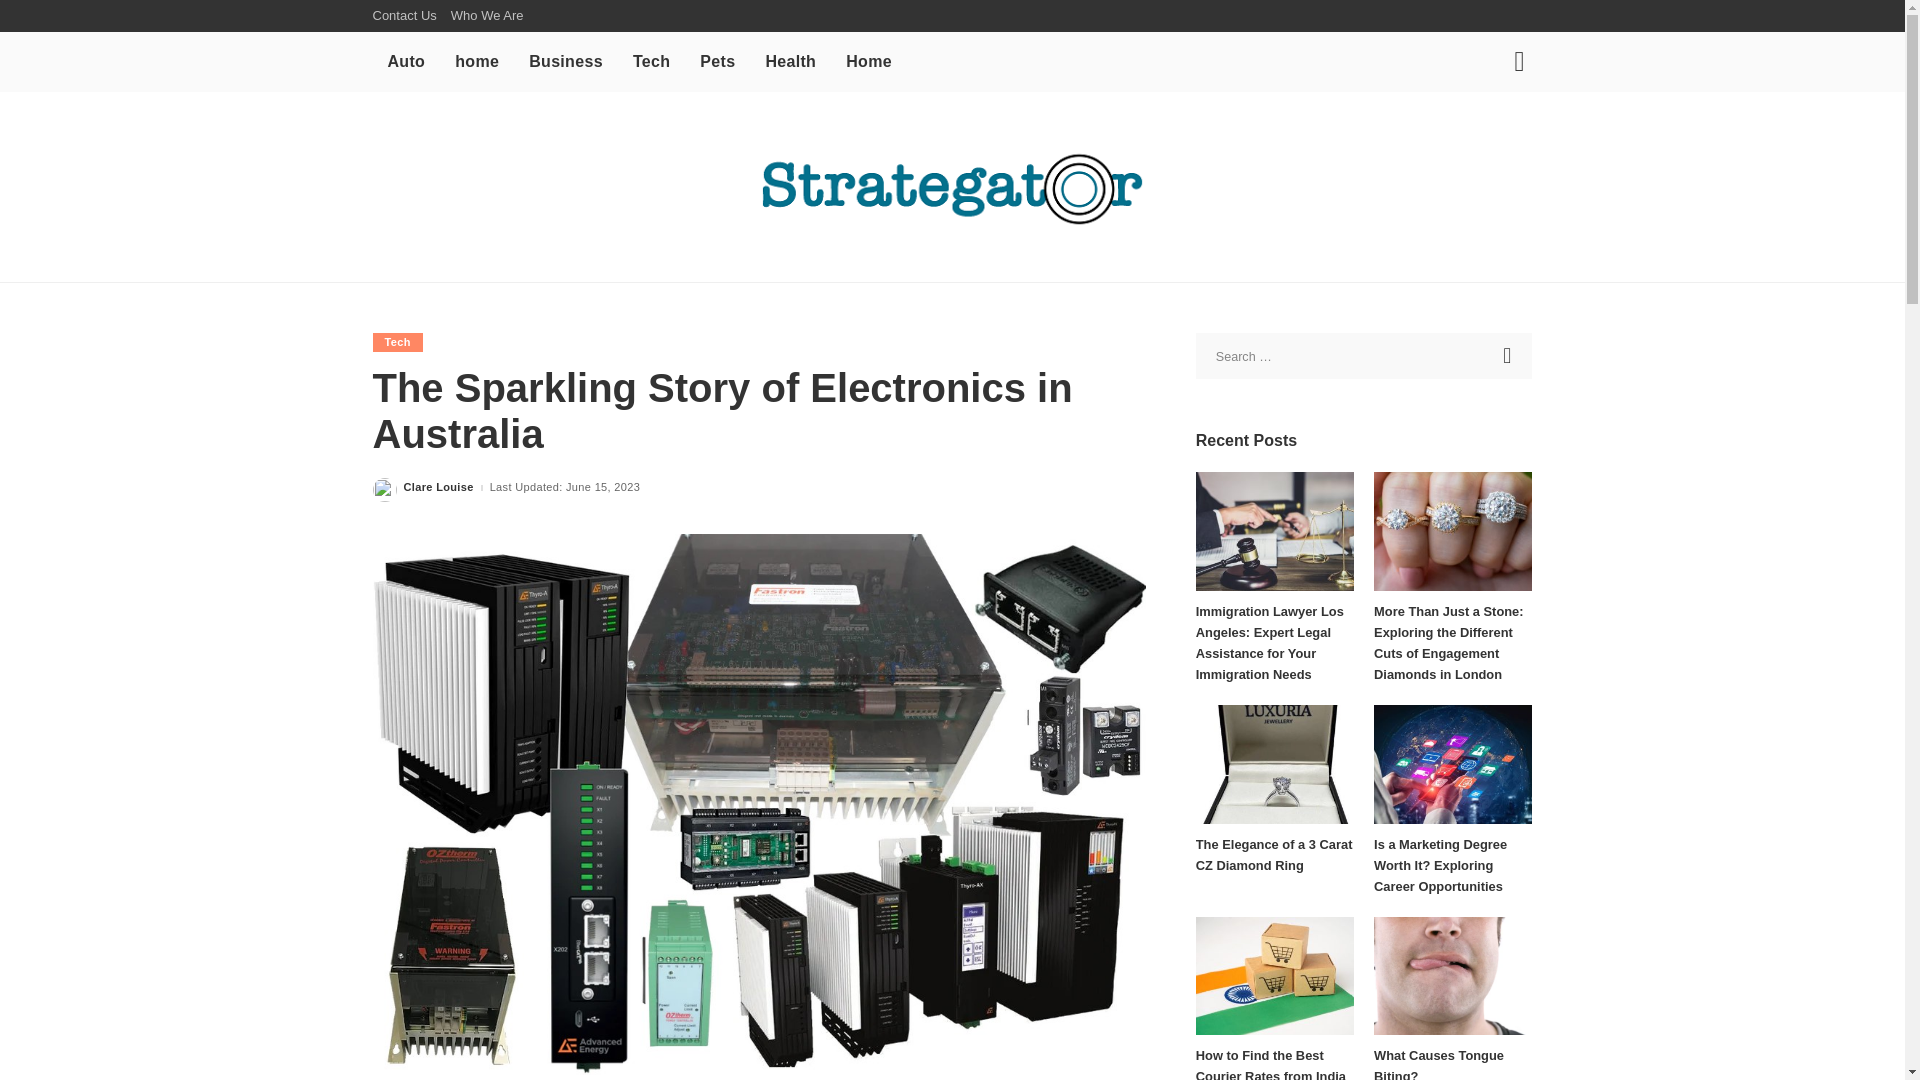  Describe the element at coordinates (652, 62) in the screenshot. I see `Tech` at that location.